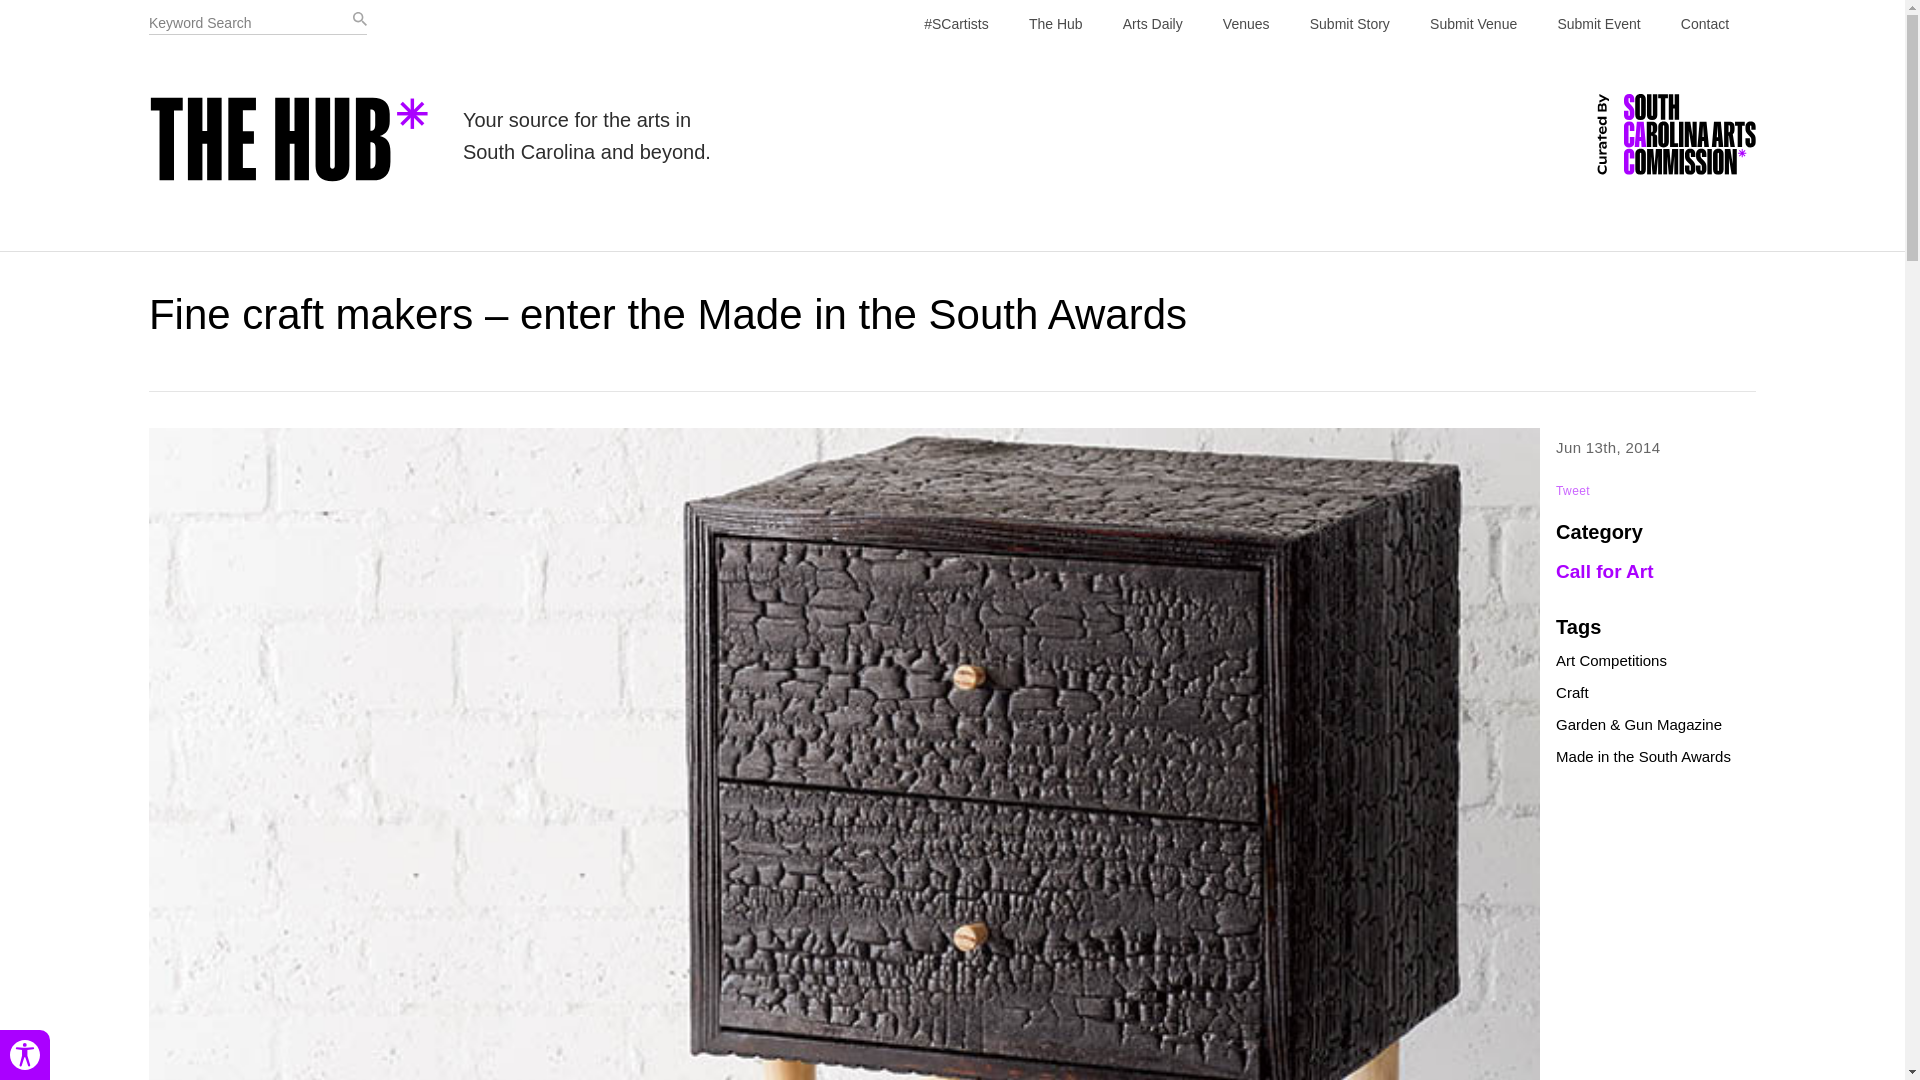 The image size is (1920, 1080). I want to click on The Hub, so click(1056, 24).